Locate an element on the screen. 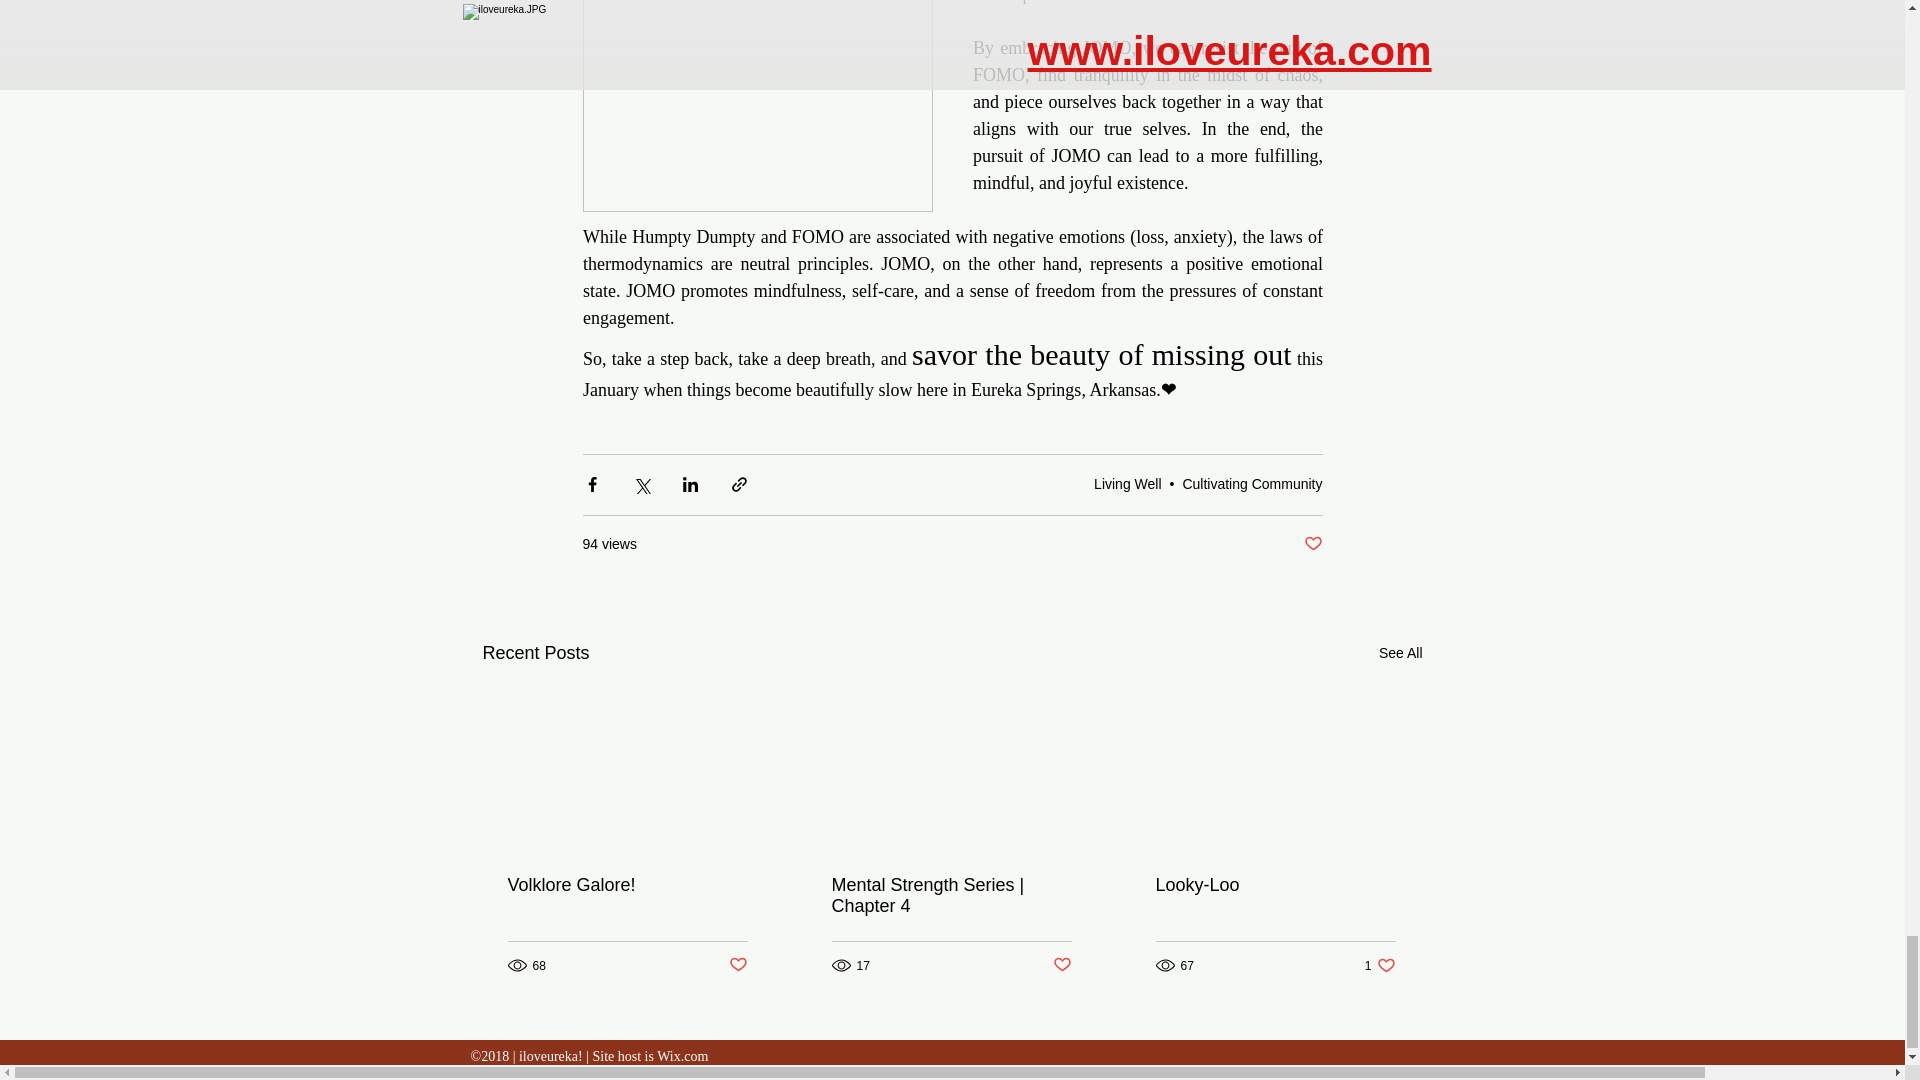  Post not marked as liked is located at coordinates (736, 965).